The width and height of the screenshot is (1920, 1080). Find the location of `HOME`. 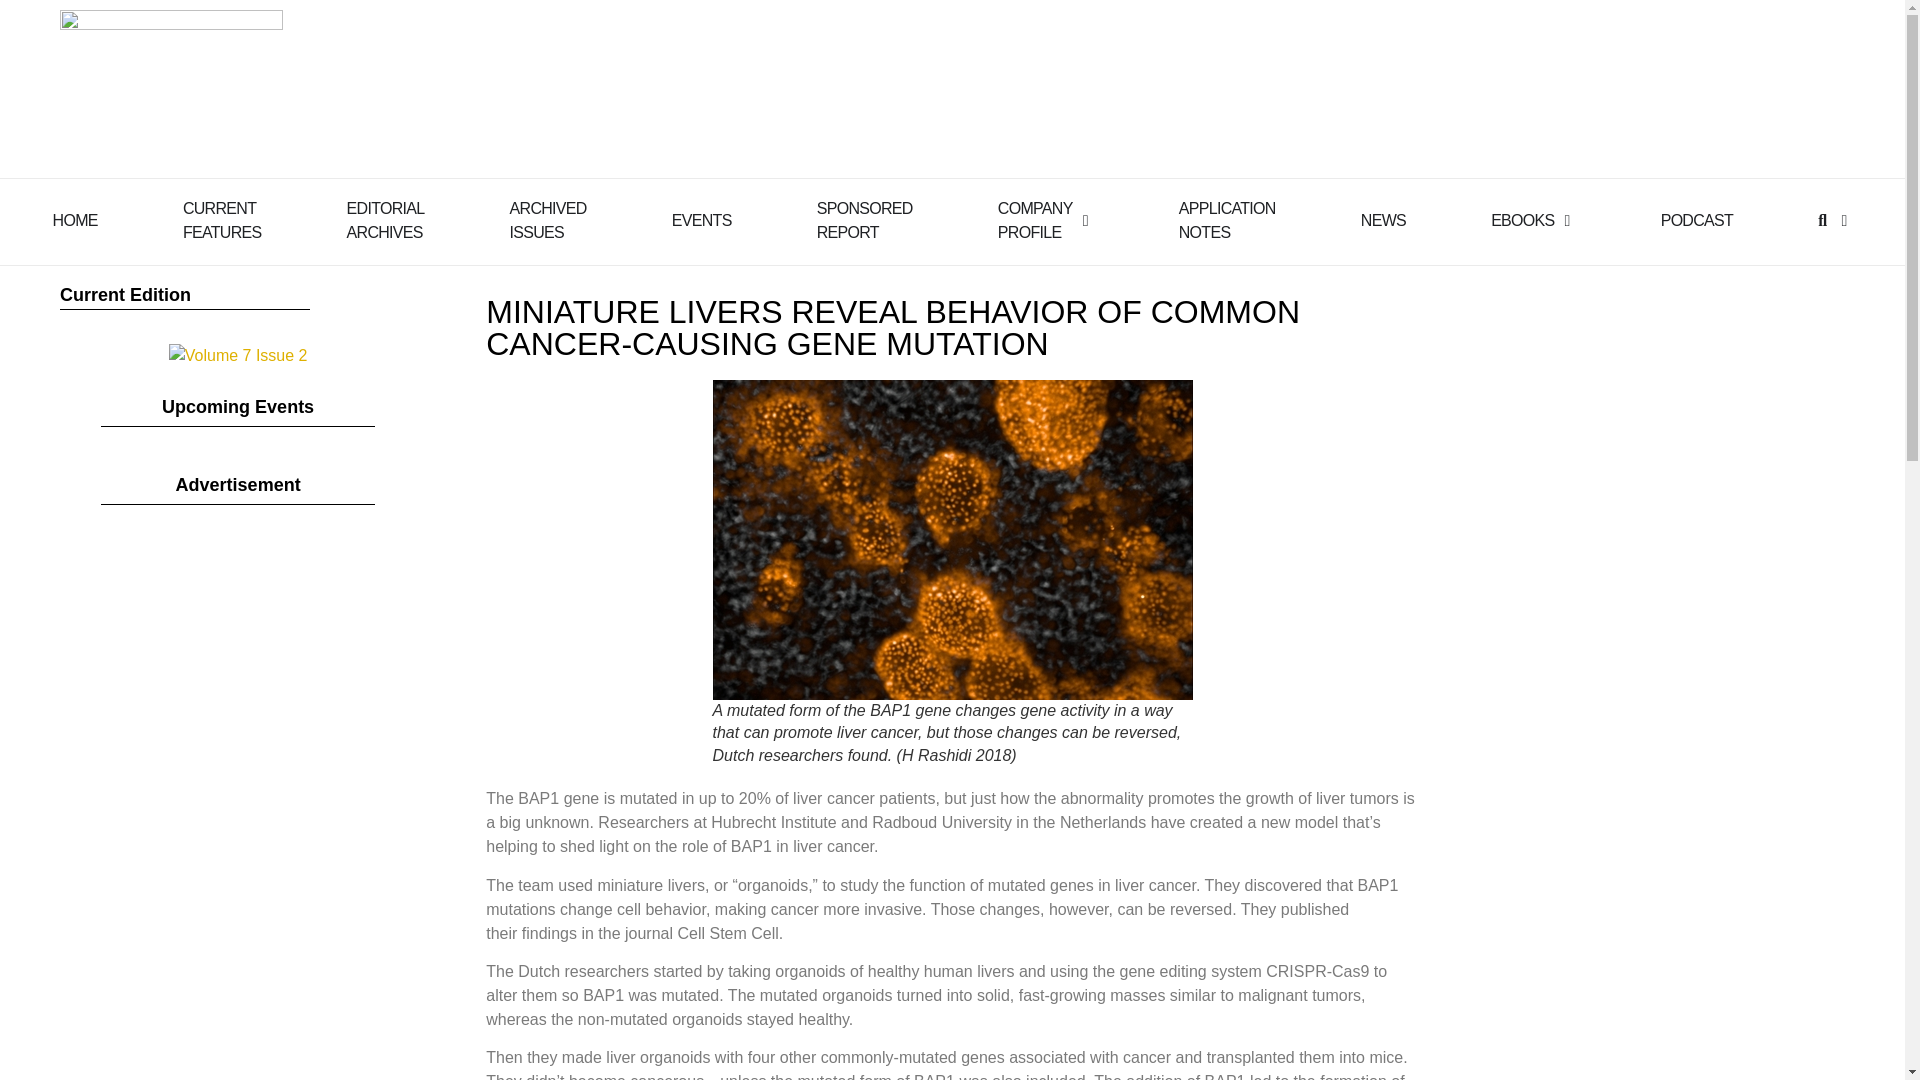

HOME is located at coordinates (1696, 221).